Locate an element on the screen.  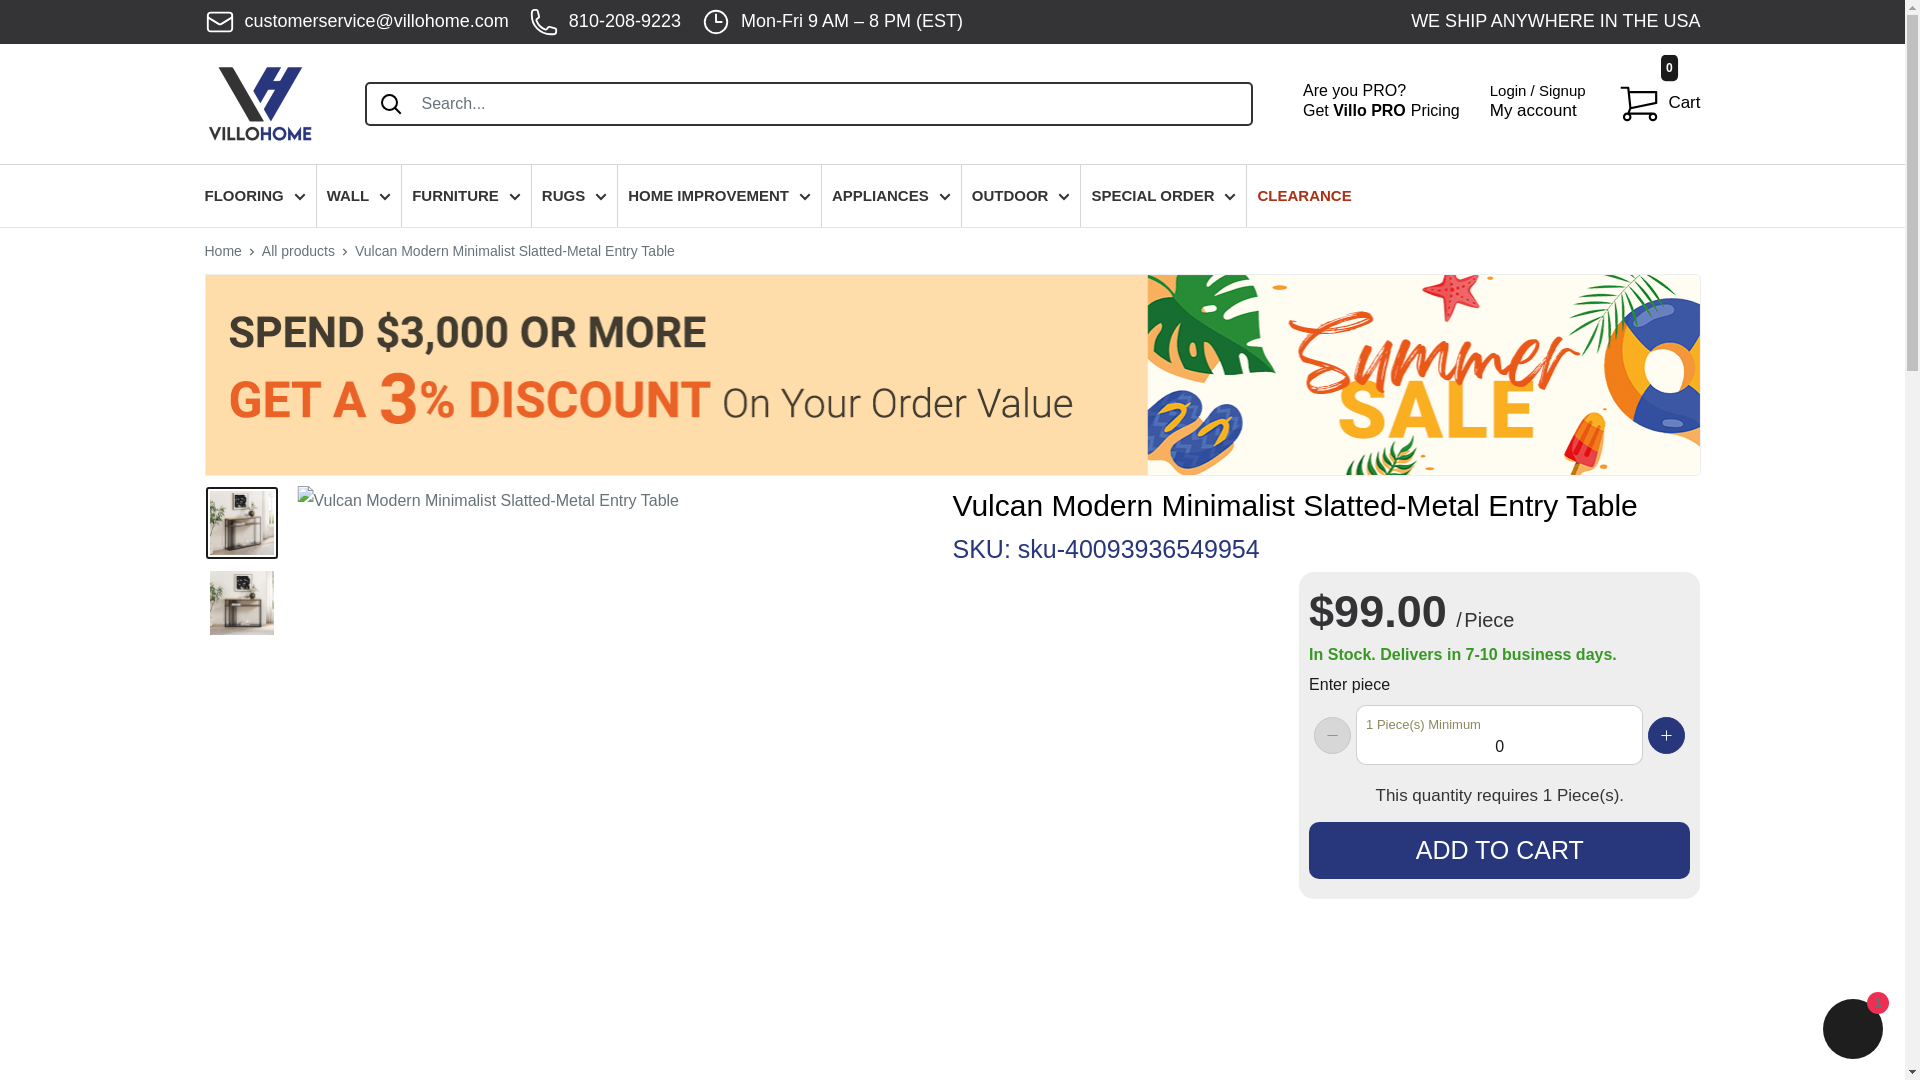
Villopro is located at coordinates (1381, 104).